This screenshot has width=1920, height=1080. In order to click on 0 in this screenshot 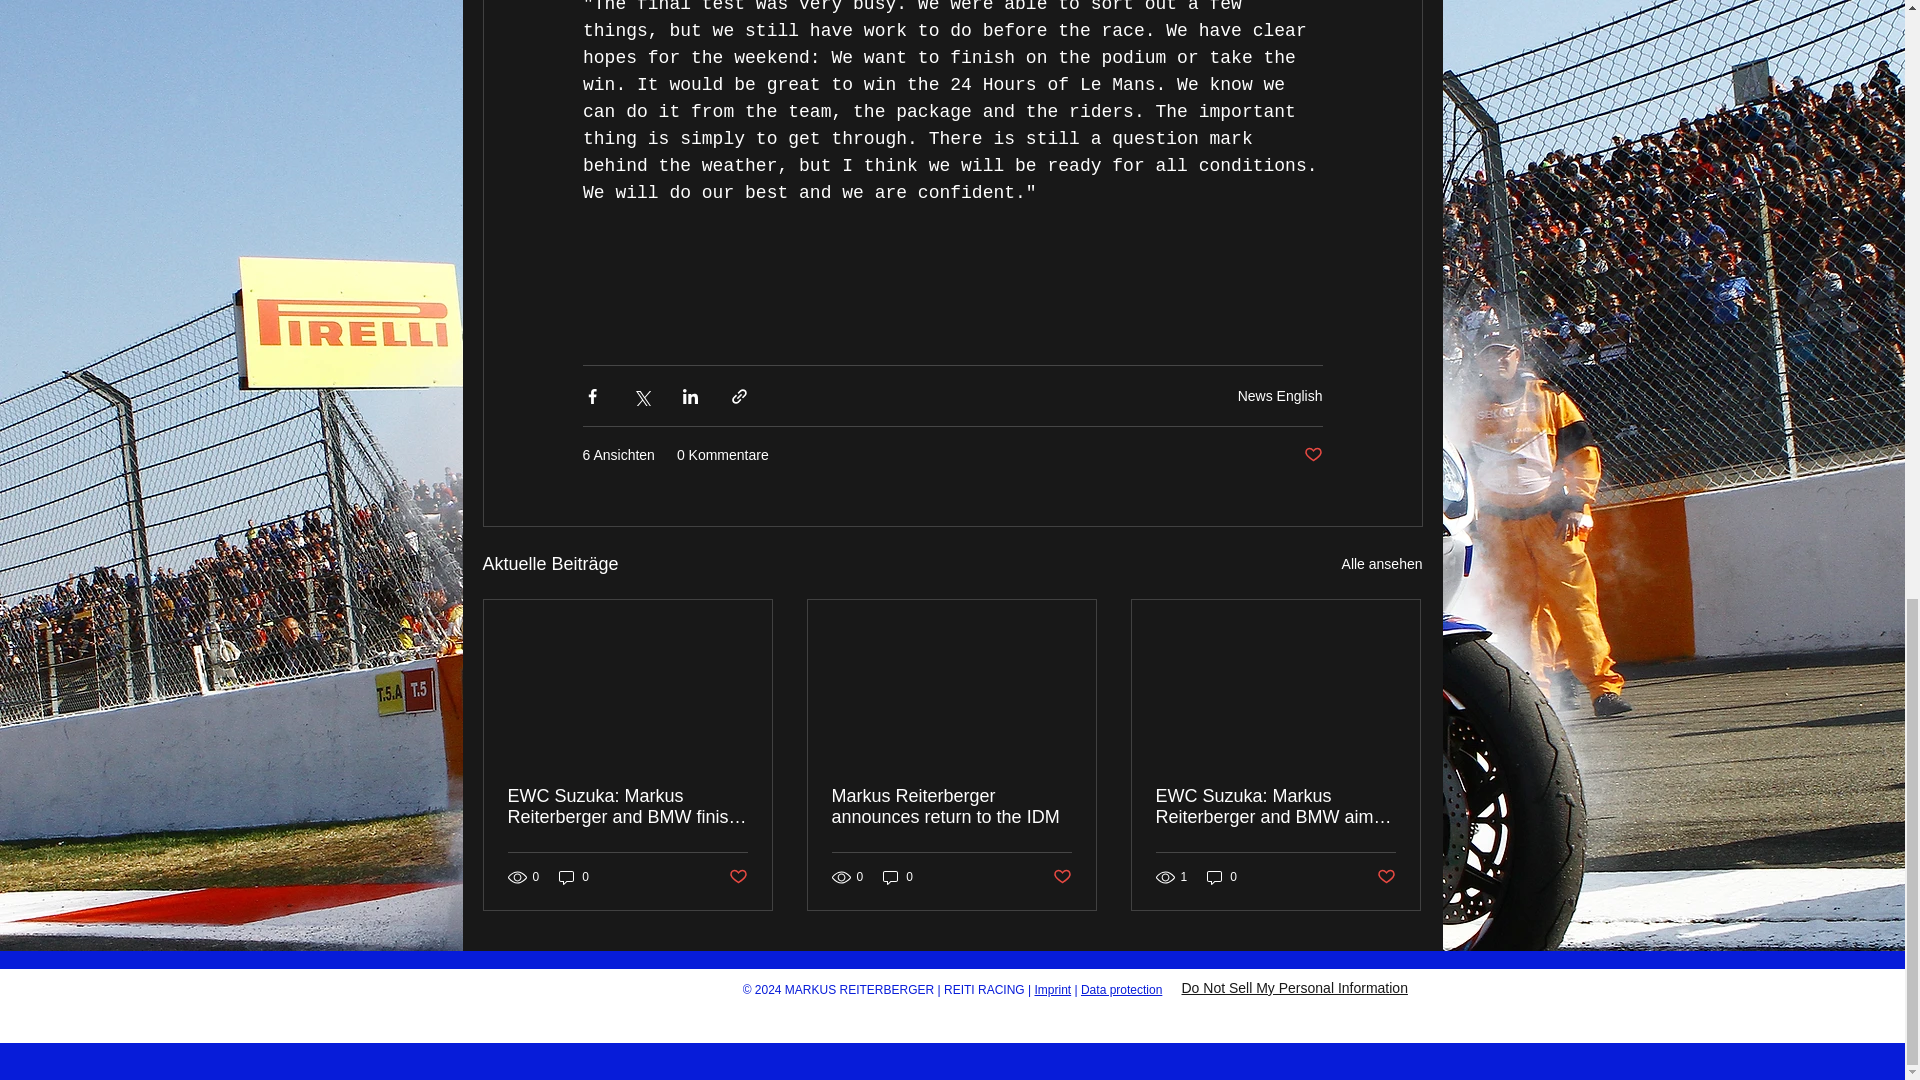, I will do `click(1222, 877)`.